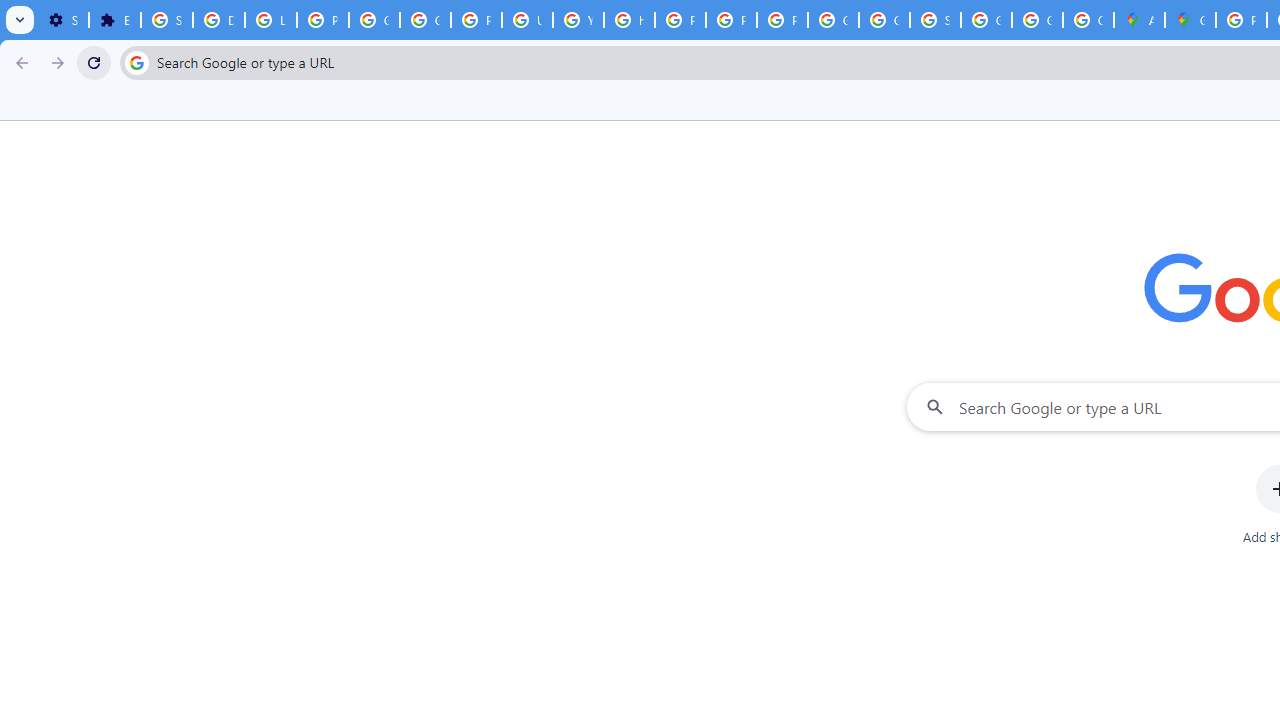  Describe the element at coordinates (1088, 20) in the screenshot. I see `Create your Google Account` at that location.